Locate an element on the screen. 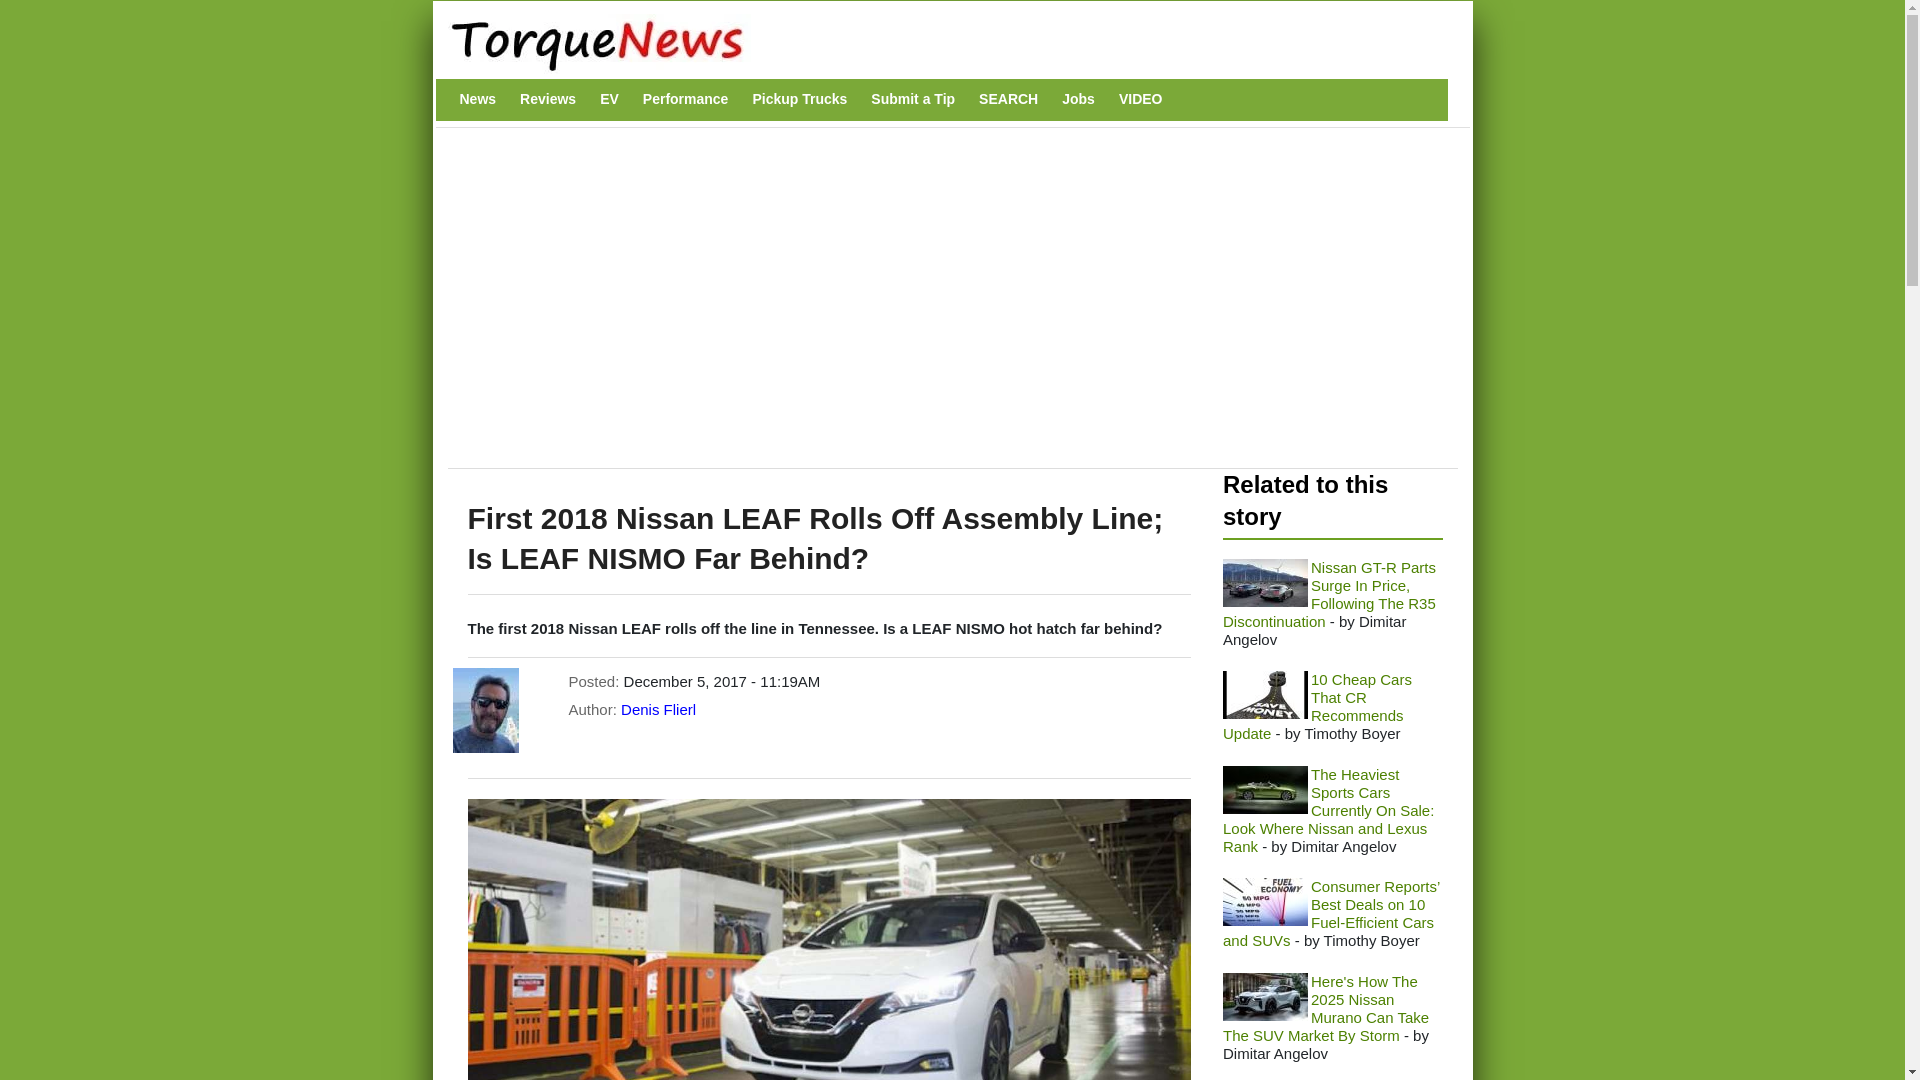 The height and width of the screenshot is (1080, 1920). Submit a Tip is located at coordinates (912, 99).